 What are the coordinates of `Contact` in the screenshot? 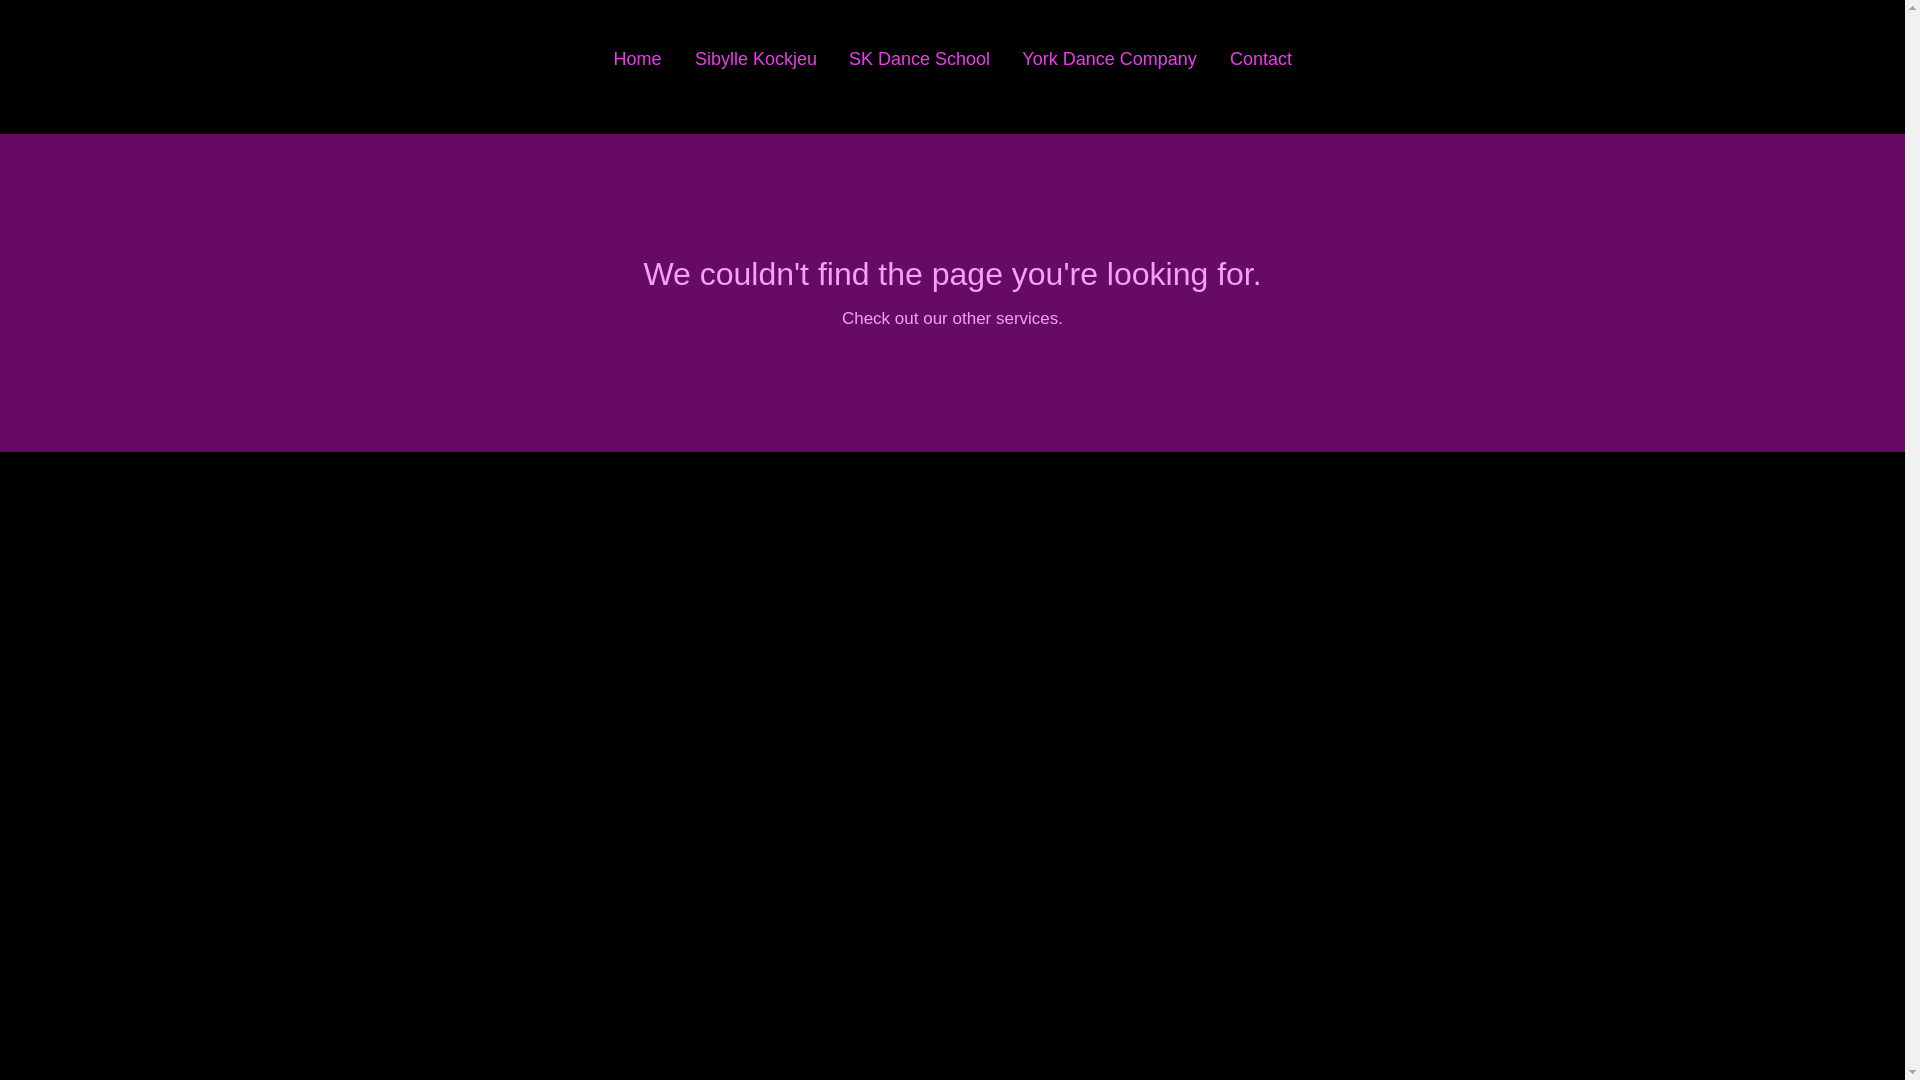 It's located at (1260, 59).